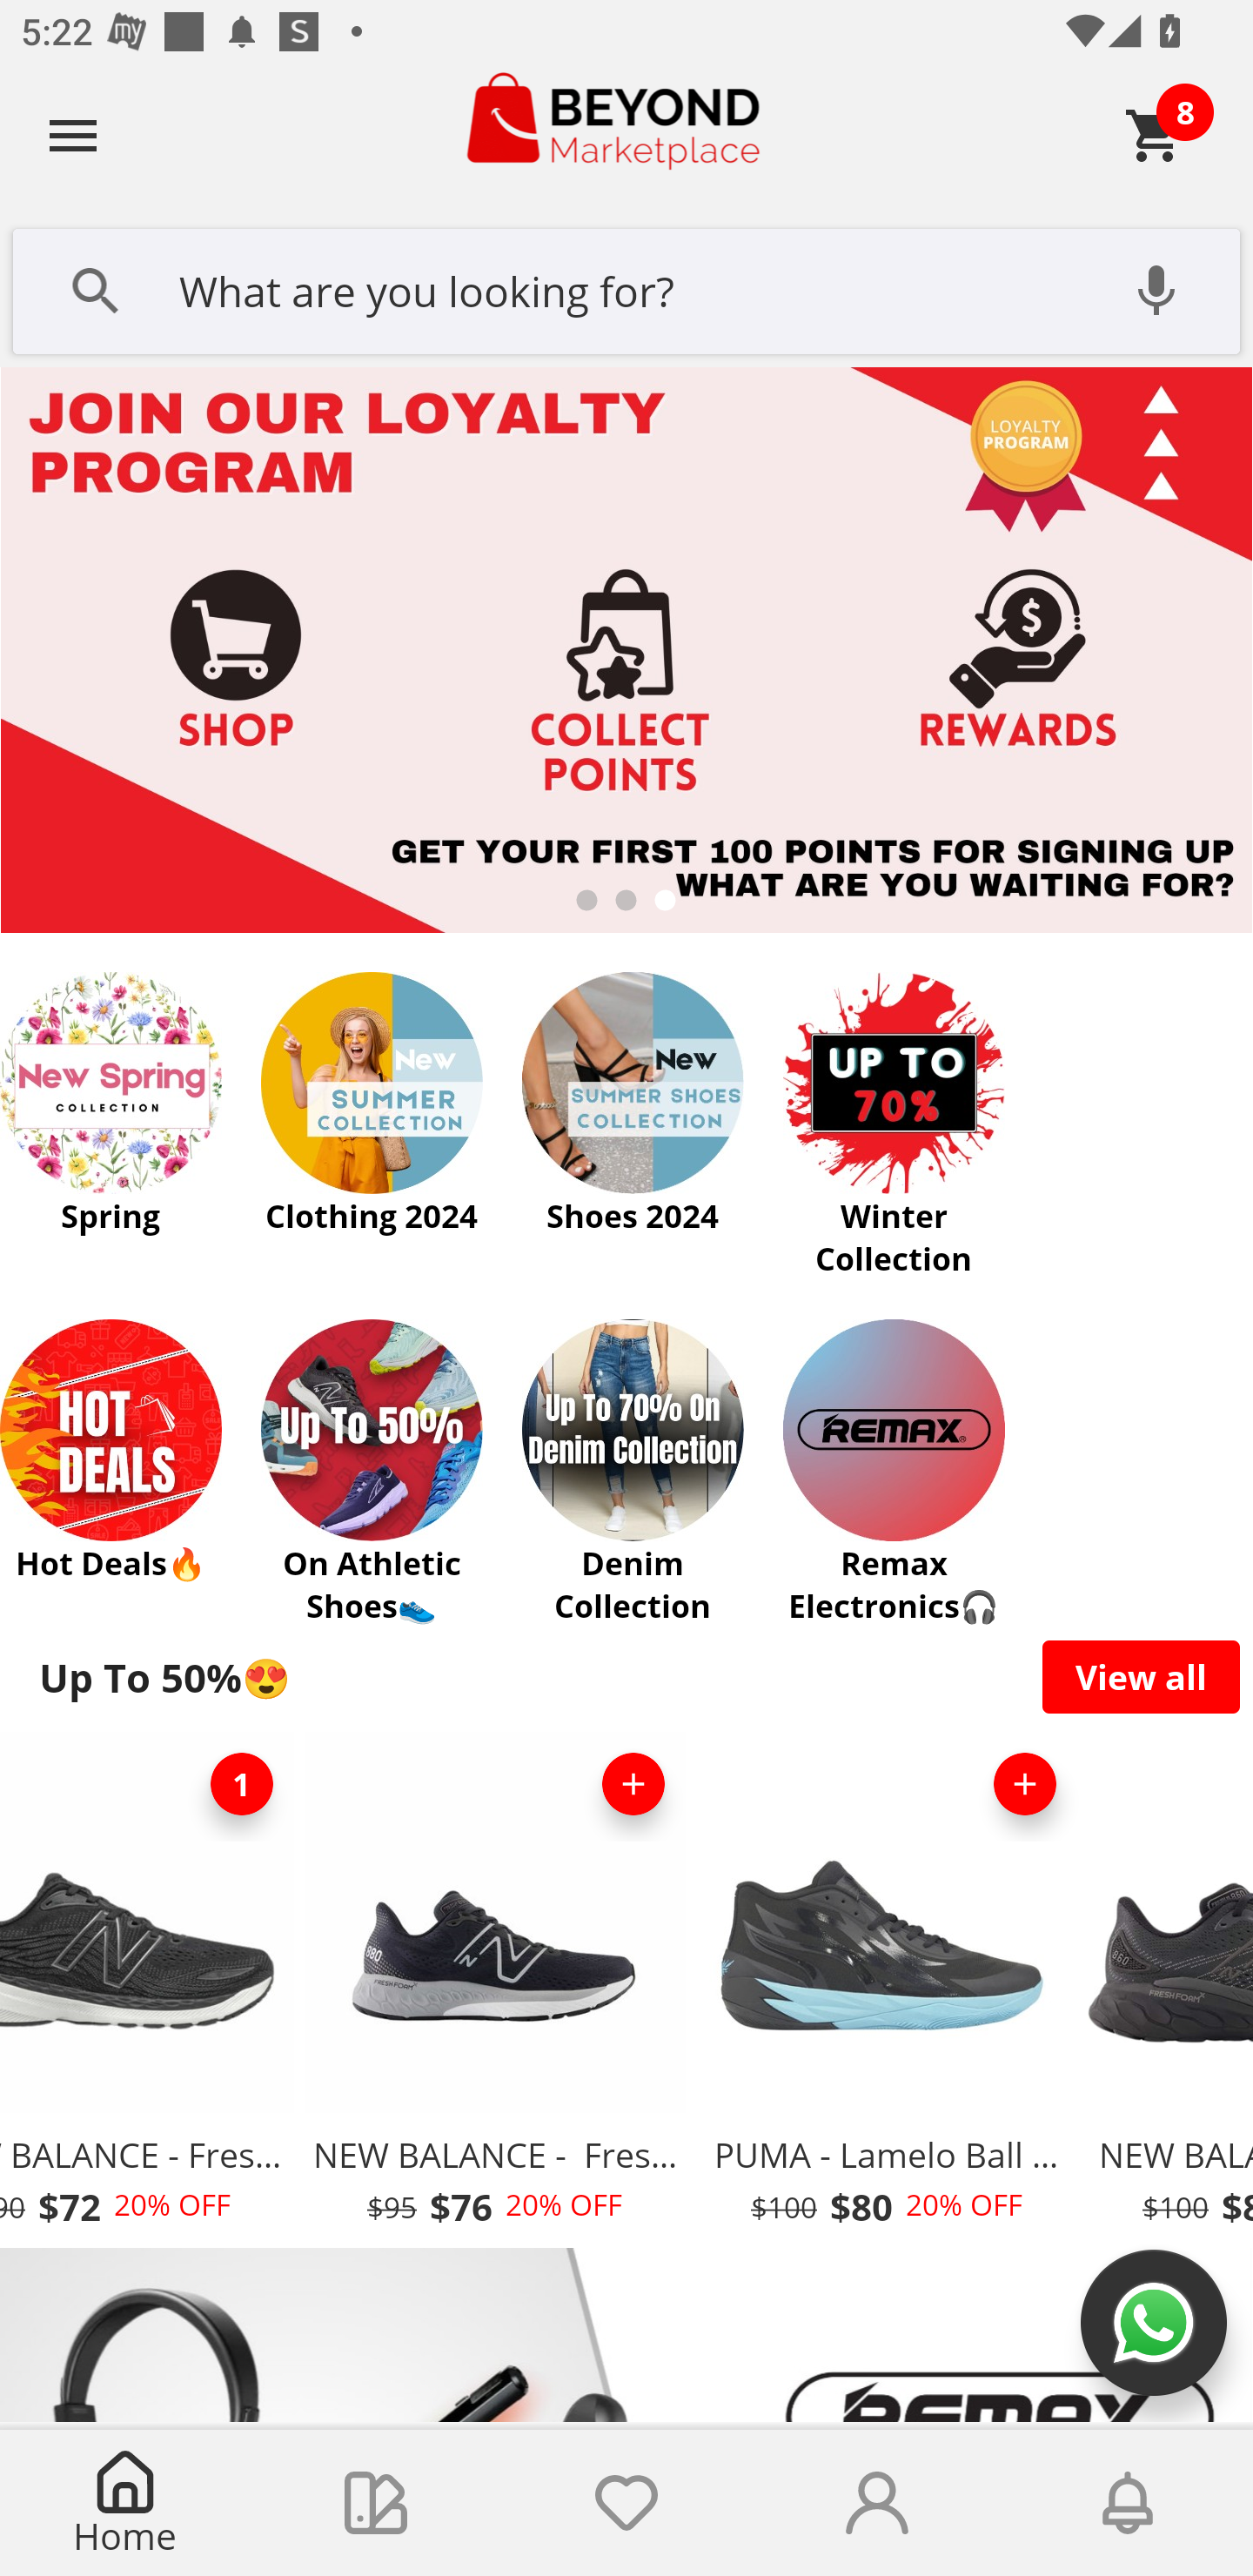 The image size is (1253, 2576). What do you see at coordinates (886, 1988) in the screenshot?
I see `PUMA - Lamelo Ball MB.02 Phenom $100 $80 20% OFF` at bounding box center [886, 1988].